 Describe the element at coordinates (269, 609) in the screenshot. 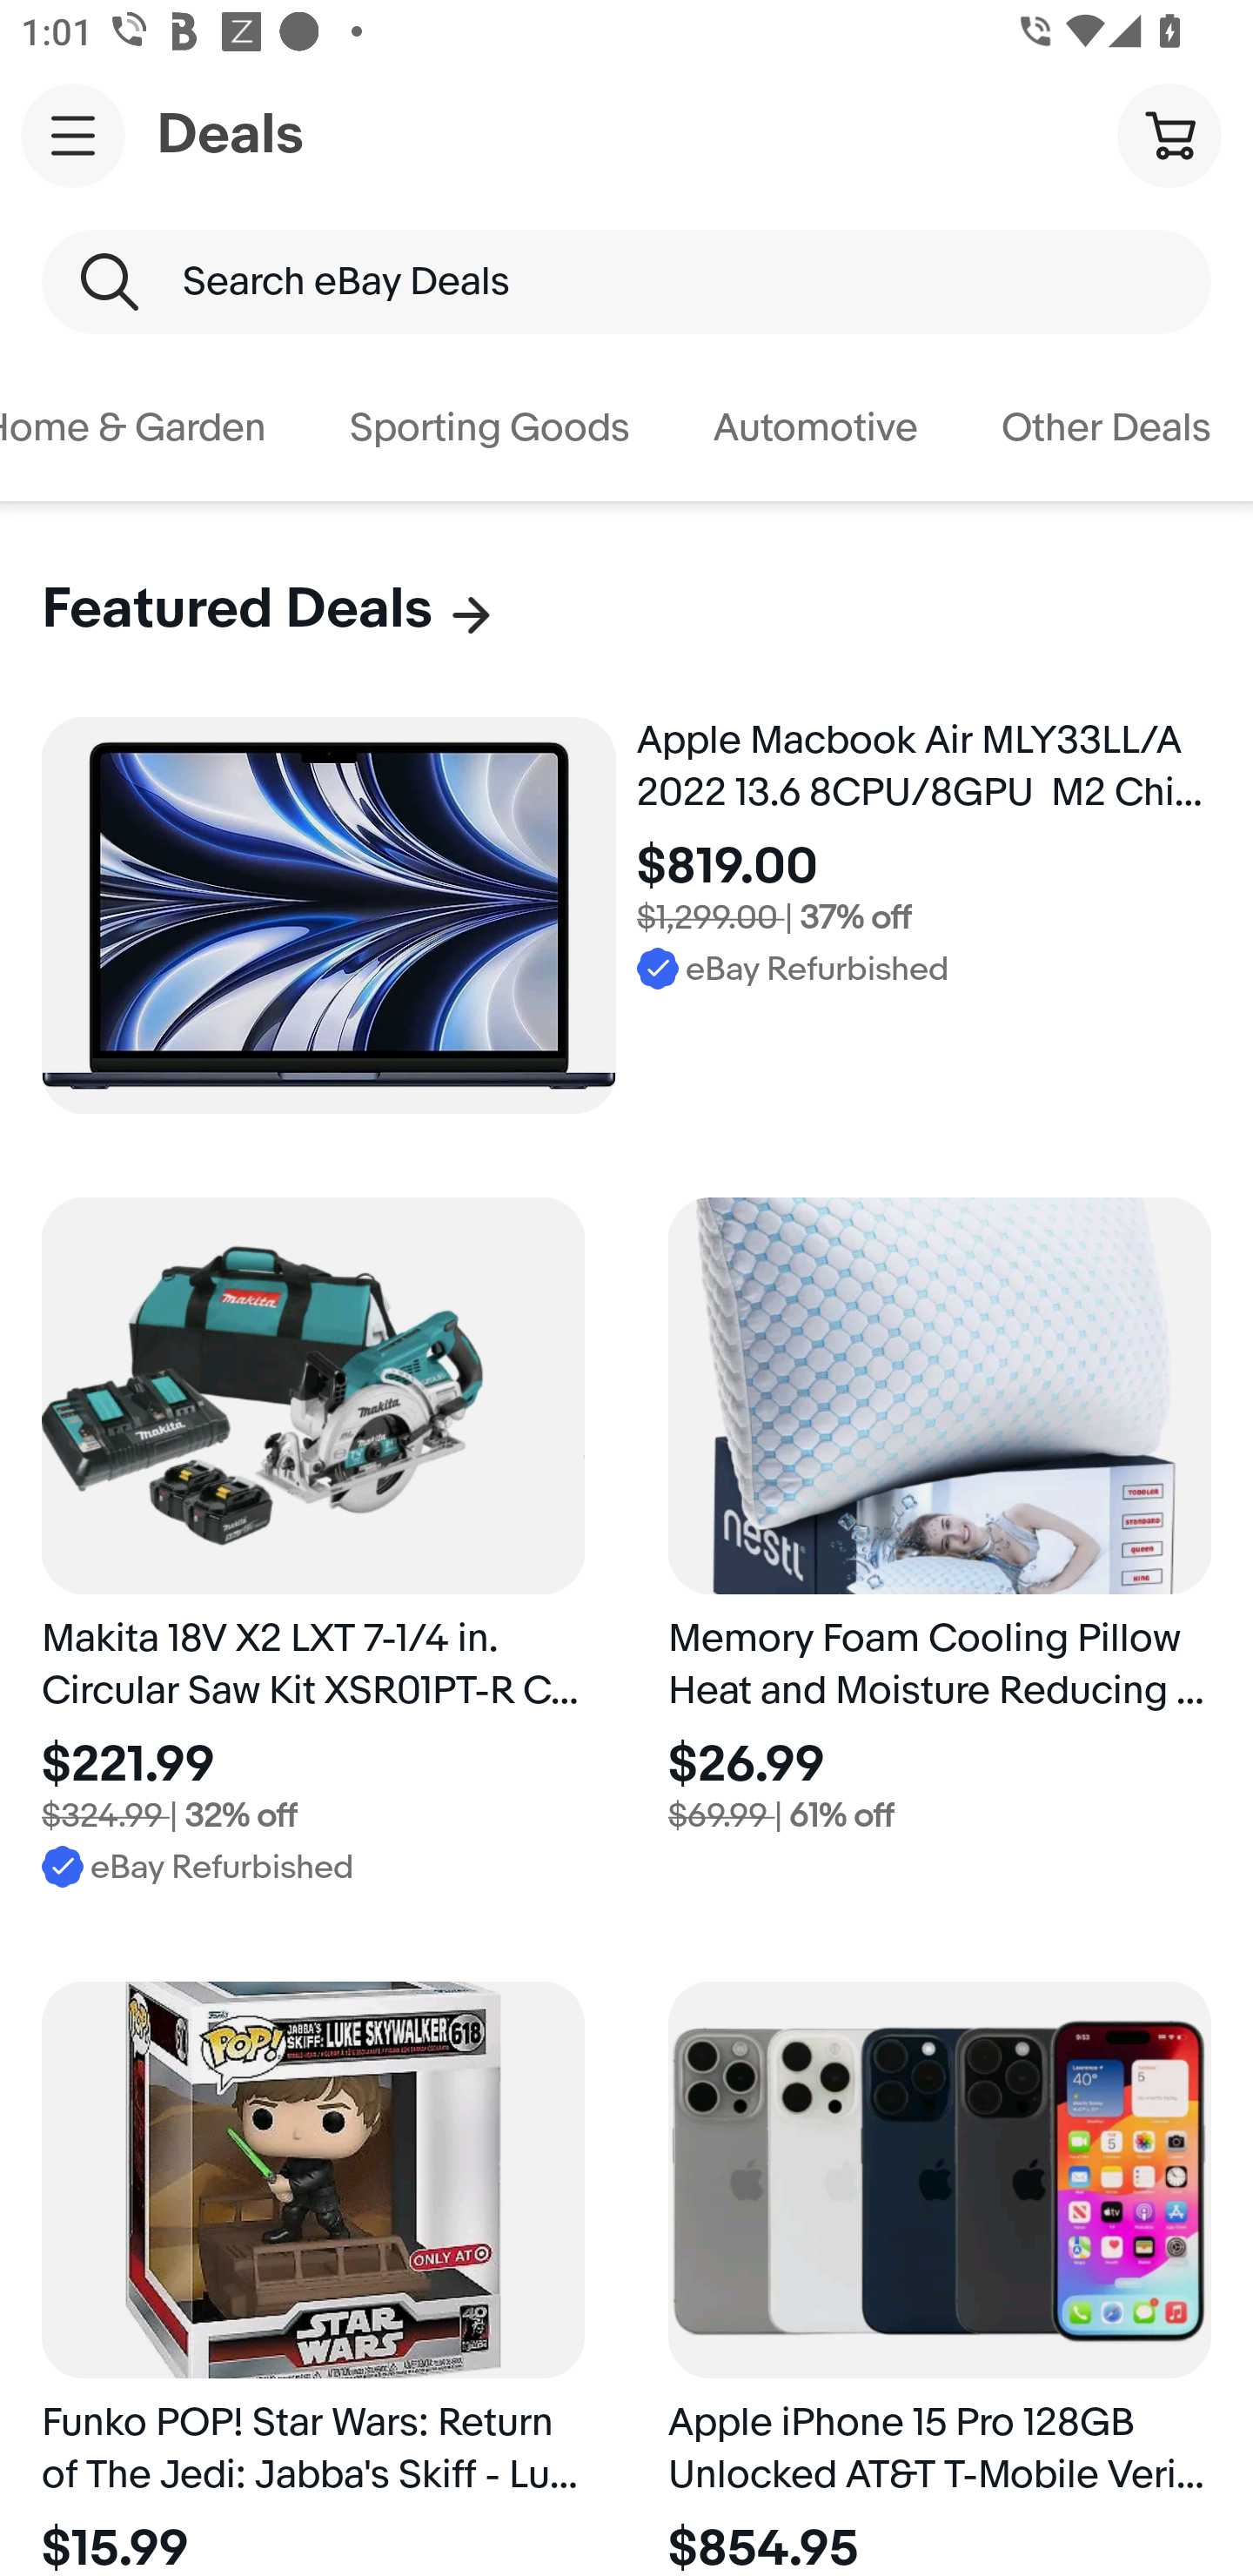

I see `Featured Deals   Featured Deals,7 items` at that location.